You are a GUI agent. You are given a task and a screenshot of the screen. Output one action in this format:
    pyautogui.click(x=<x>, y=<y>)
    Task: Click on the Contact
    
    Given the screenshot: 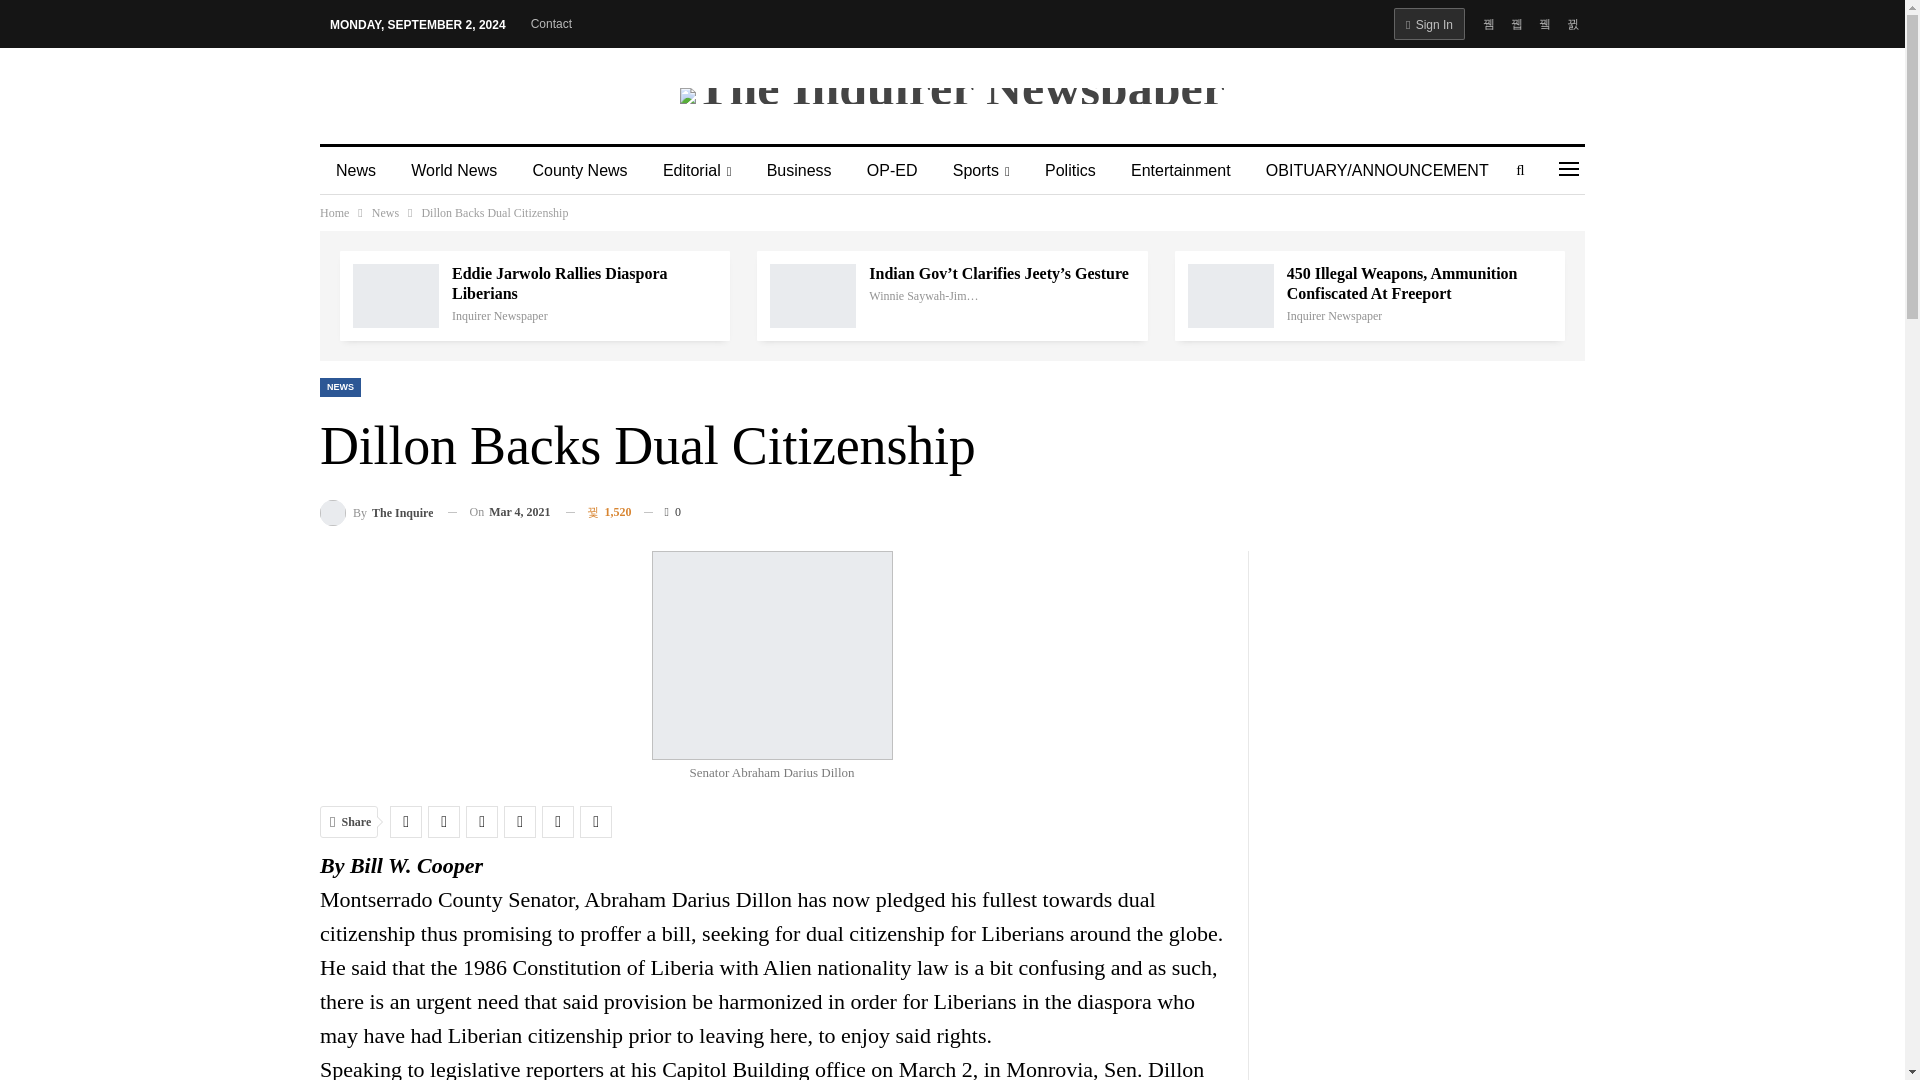 What is the action you would take?
    pyautogui.click(x=552, y=24)
    